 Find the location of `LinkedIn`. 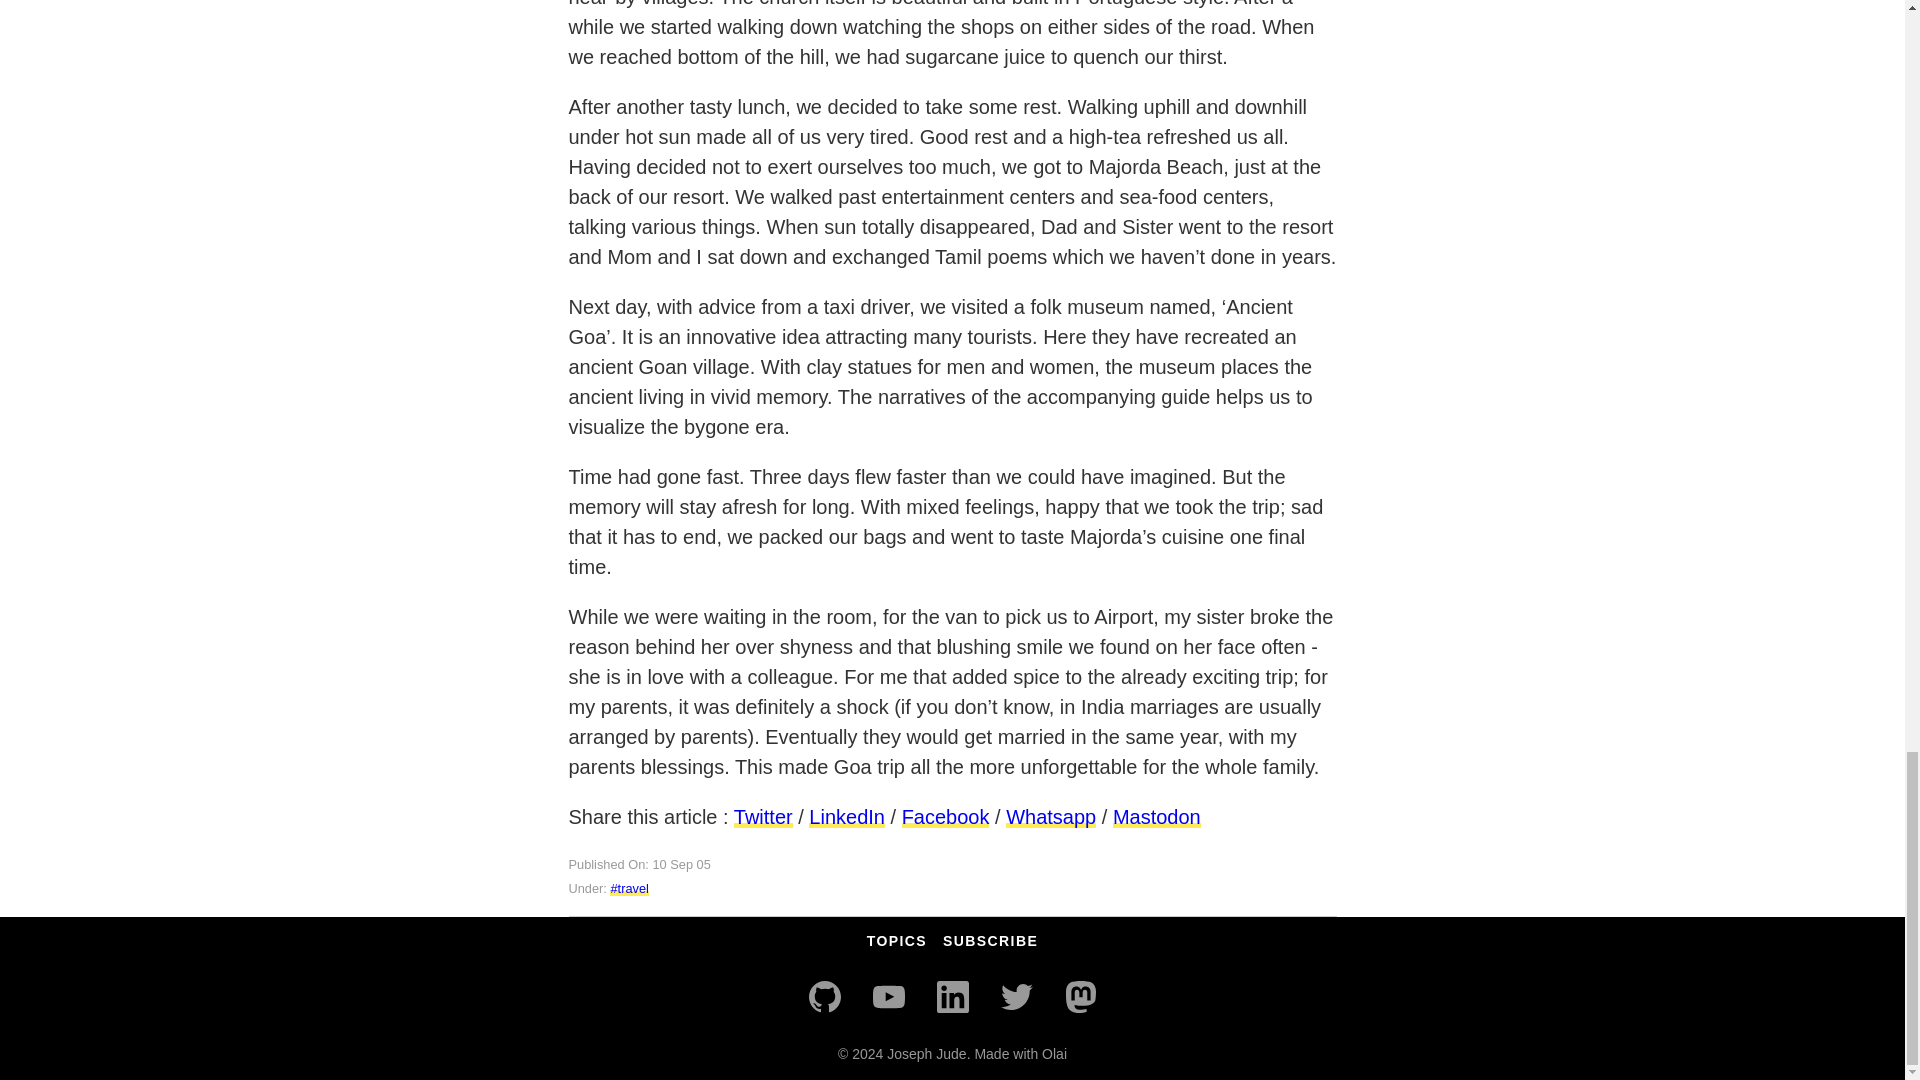

LinkedIn is located at coordinates (846, 816).